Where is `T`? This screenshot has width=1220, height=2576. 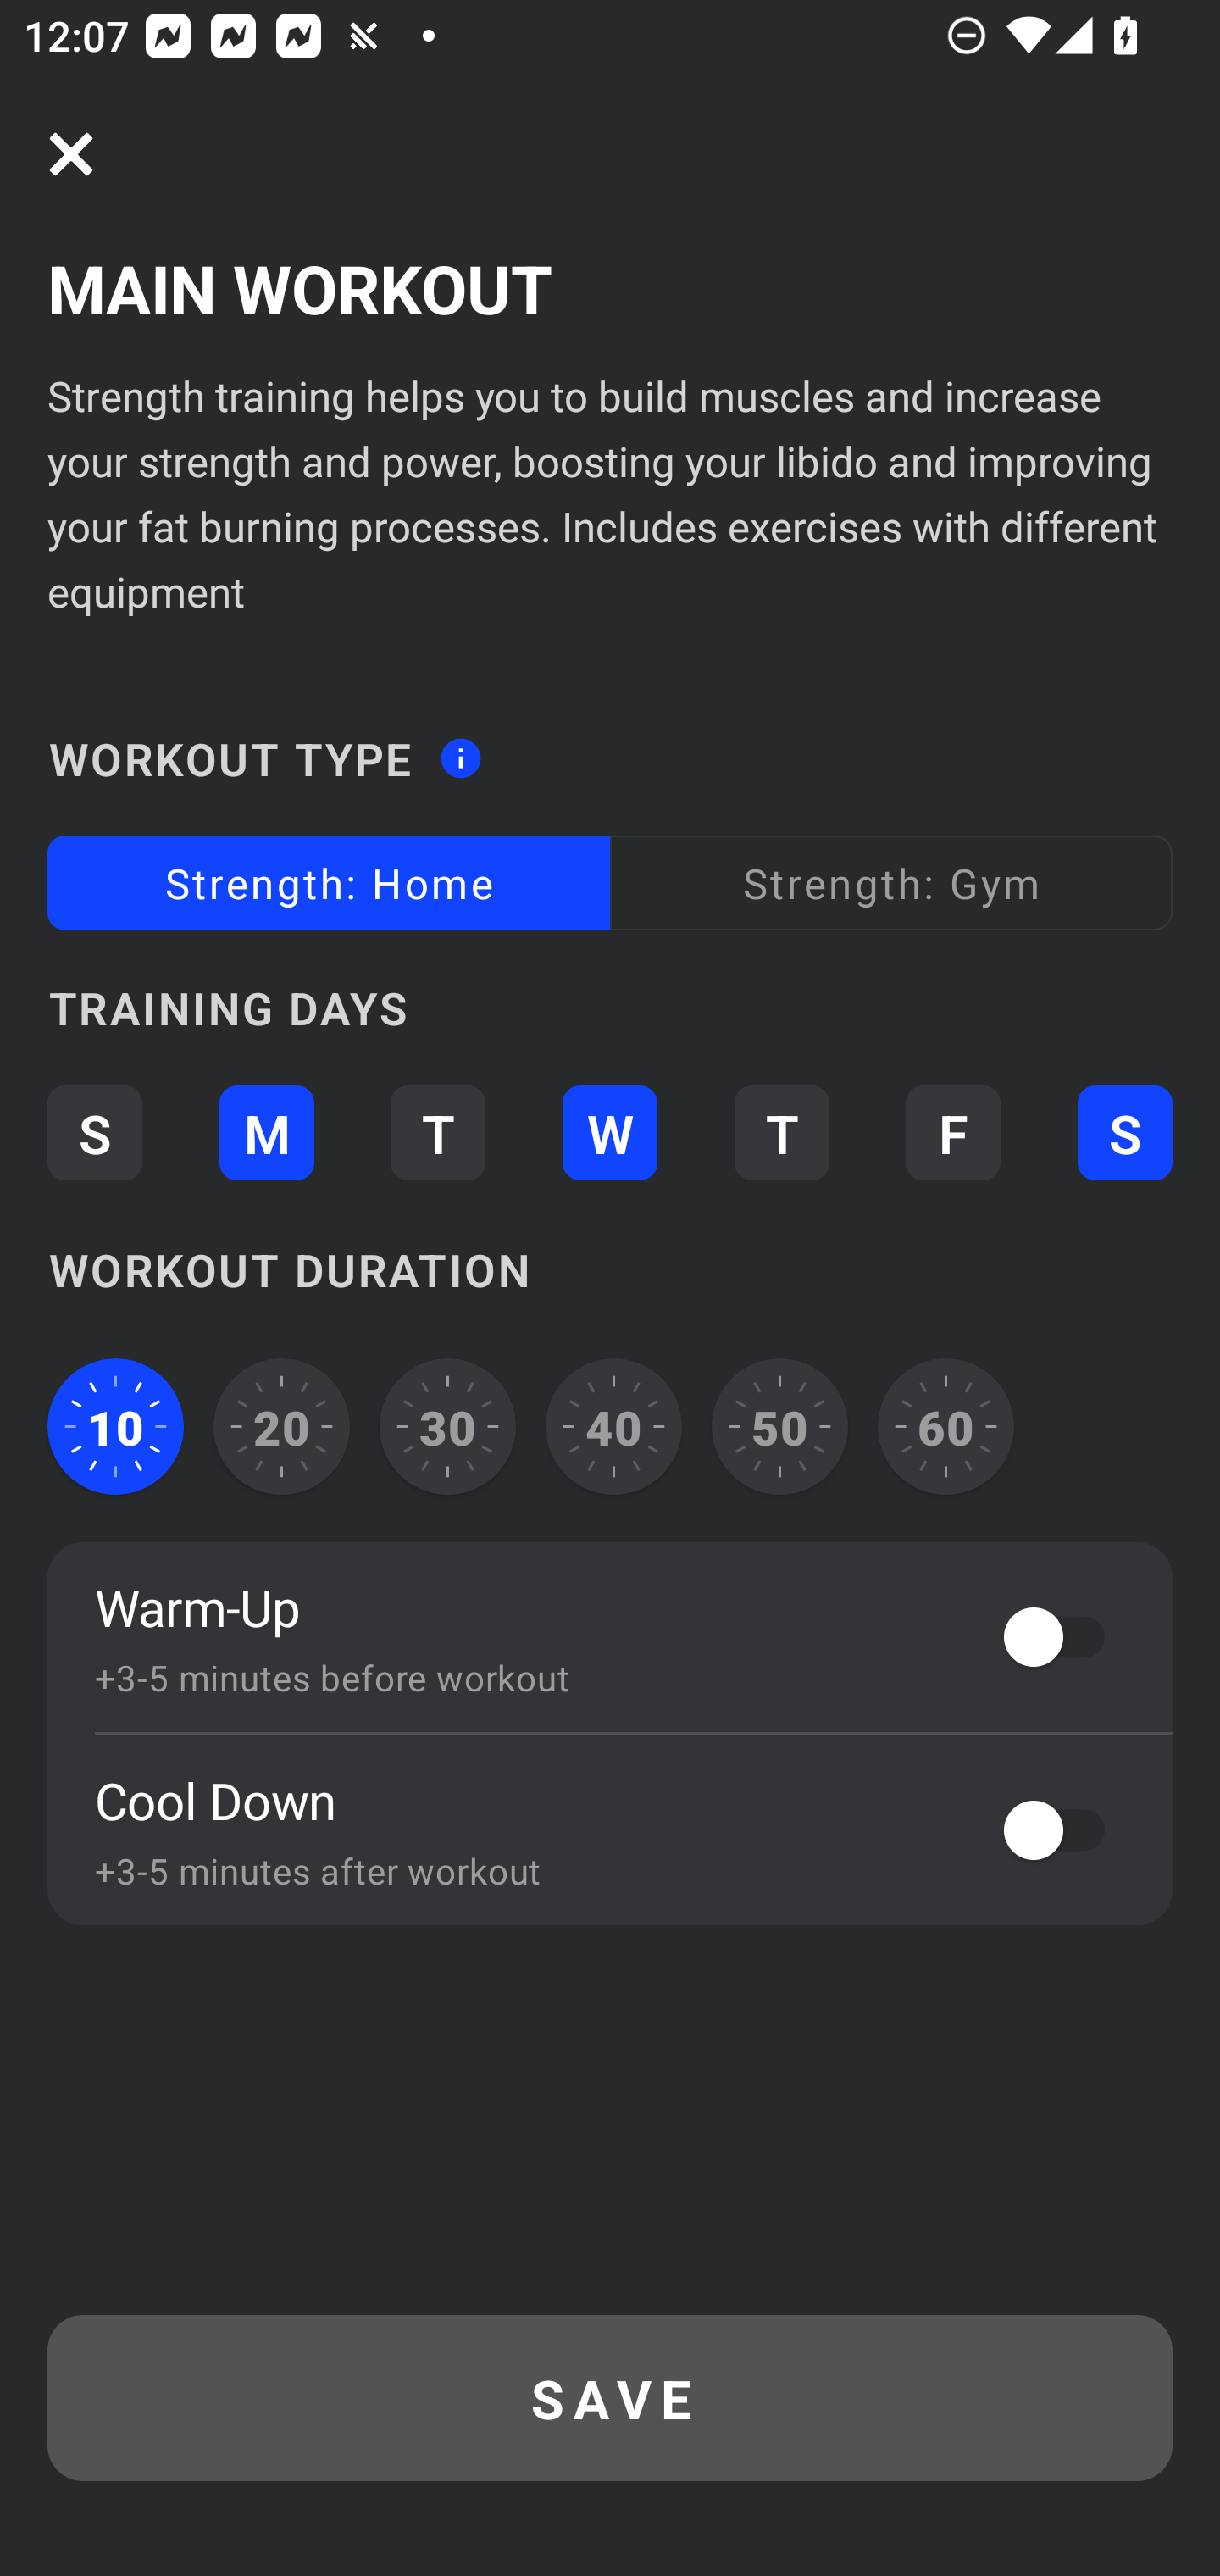
T is located at coordinates (437, 1132).